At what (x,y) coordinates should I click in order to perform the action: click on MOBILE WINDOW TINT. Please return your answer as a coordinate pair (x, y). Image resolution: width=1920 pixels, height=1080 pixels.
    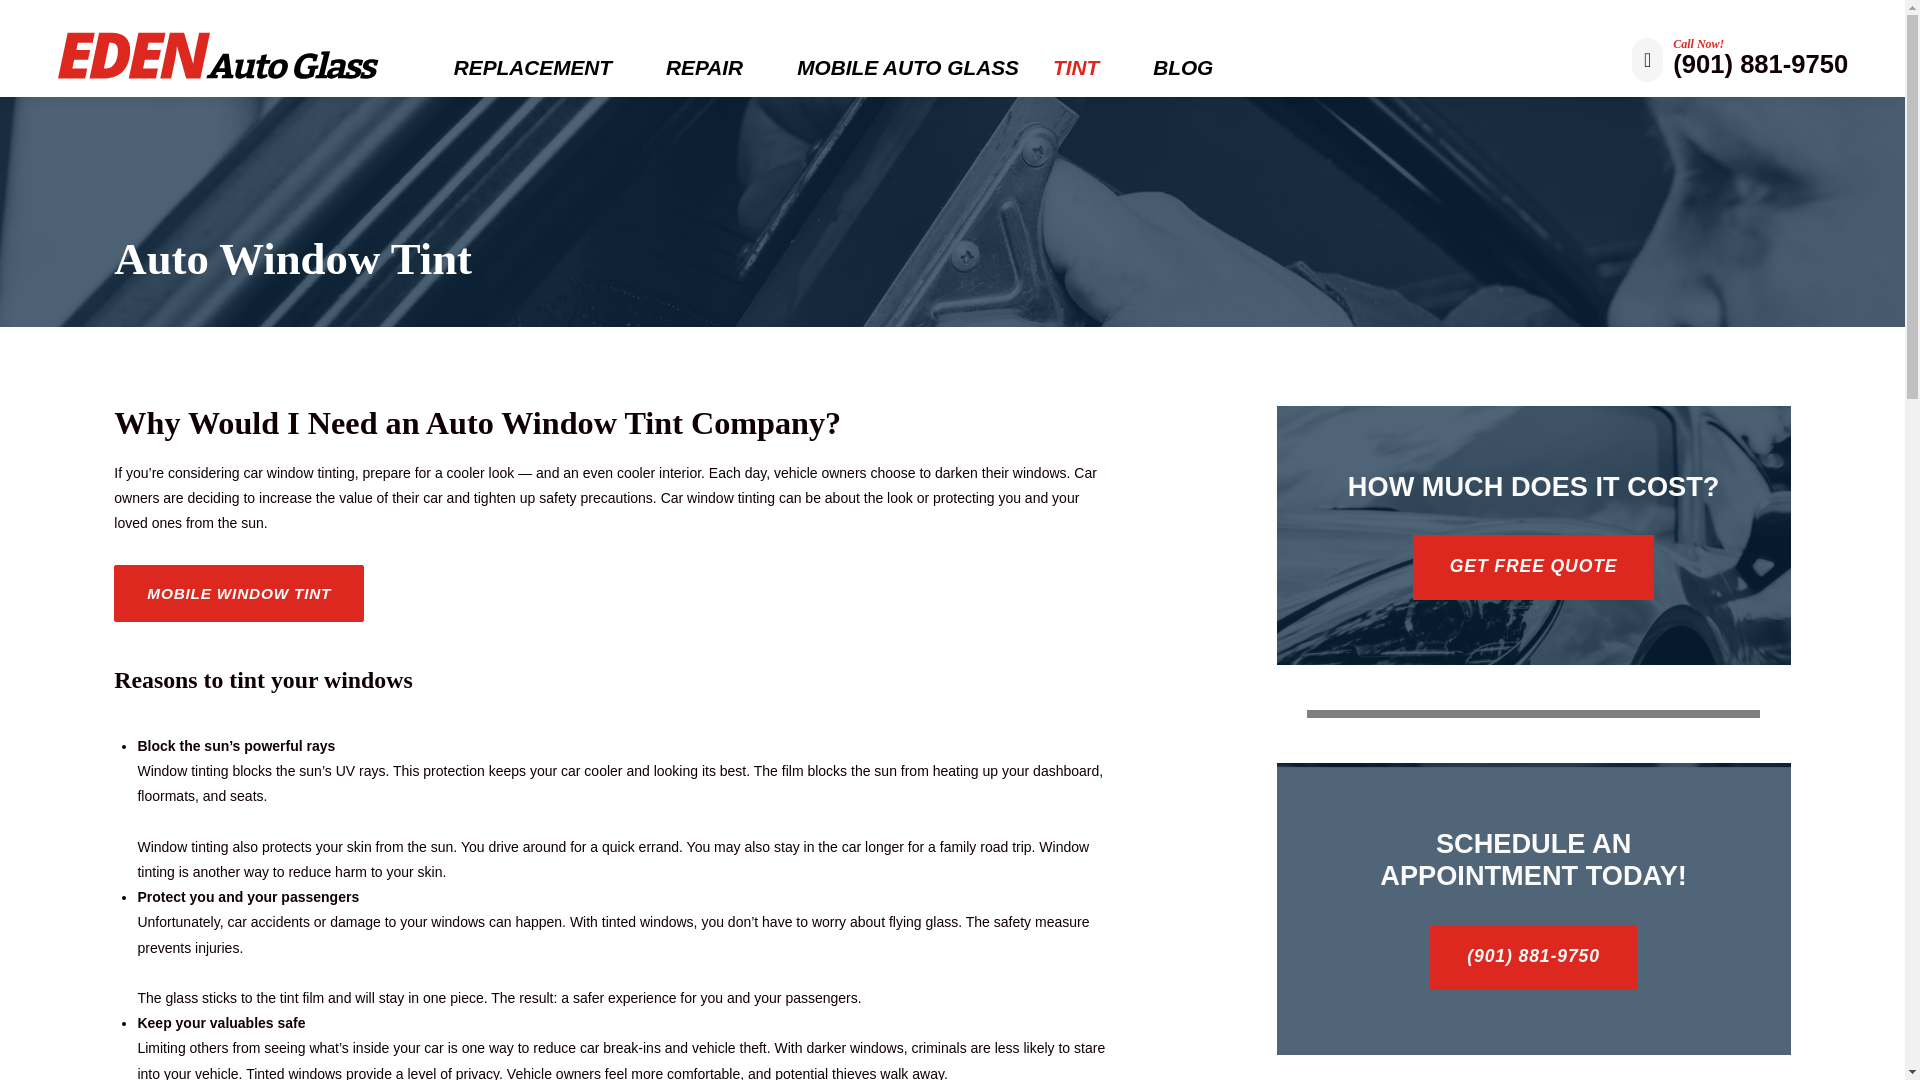
    Looking at the image, I should click on (238, 593).